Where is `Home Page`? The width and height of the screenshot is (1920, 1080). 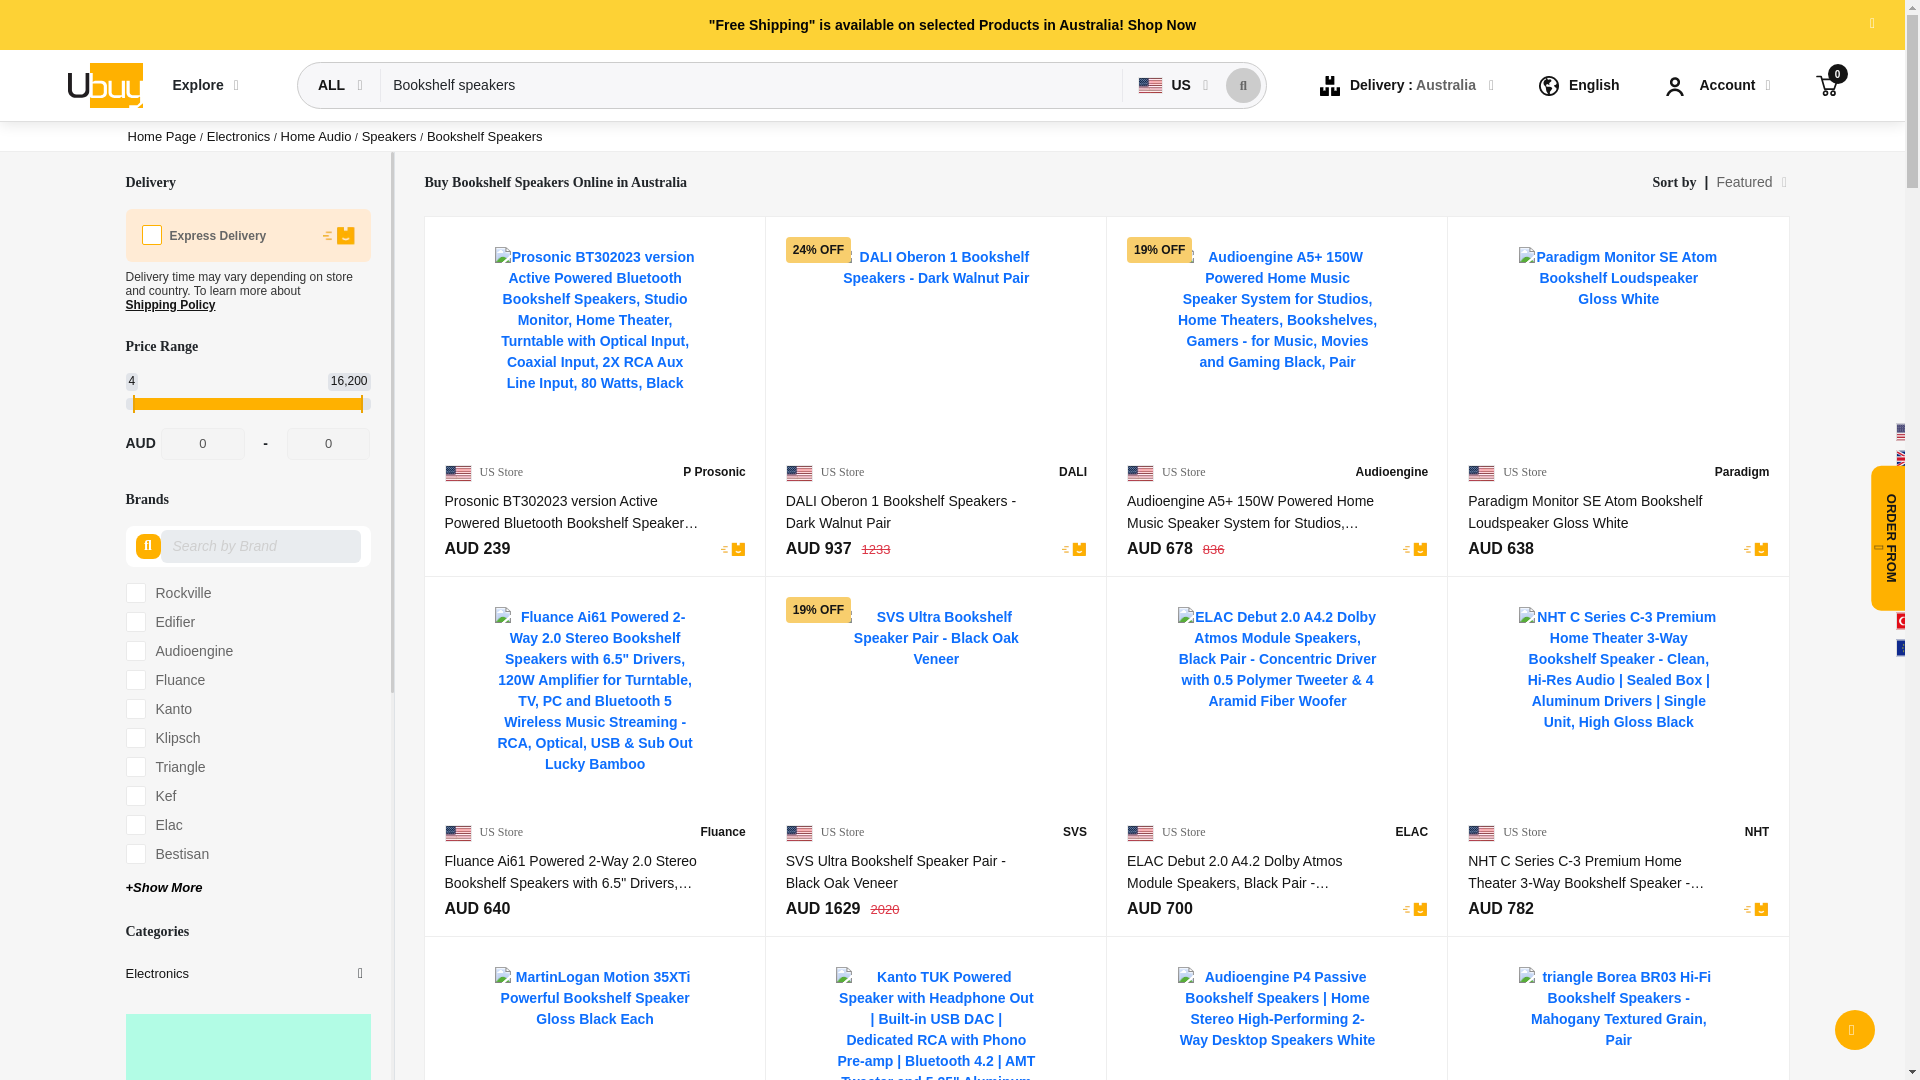
Home Page is located at coordinates (162, 136).